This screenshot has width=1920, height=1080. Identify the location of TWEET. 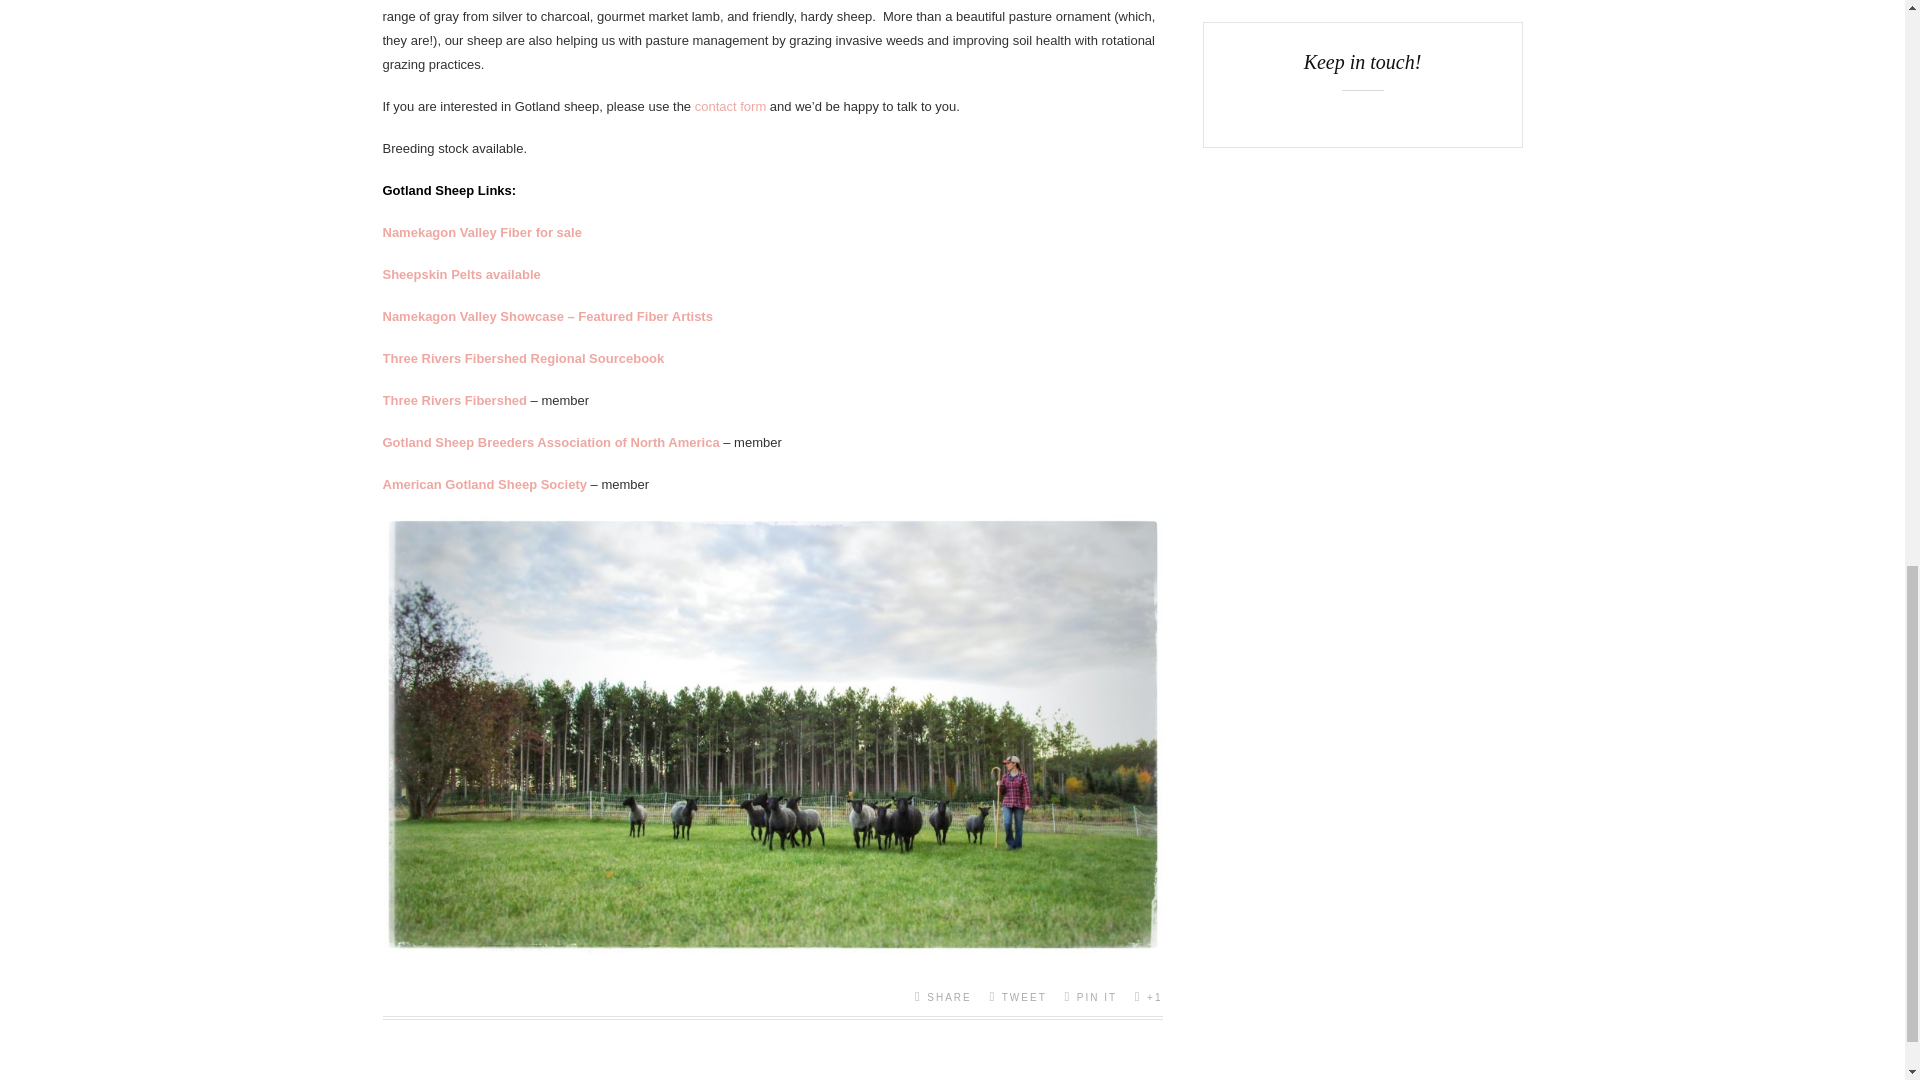
(1017, 996).